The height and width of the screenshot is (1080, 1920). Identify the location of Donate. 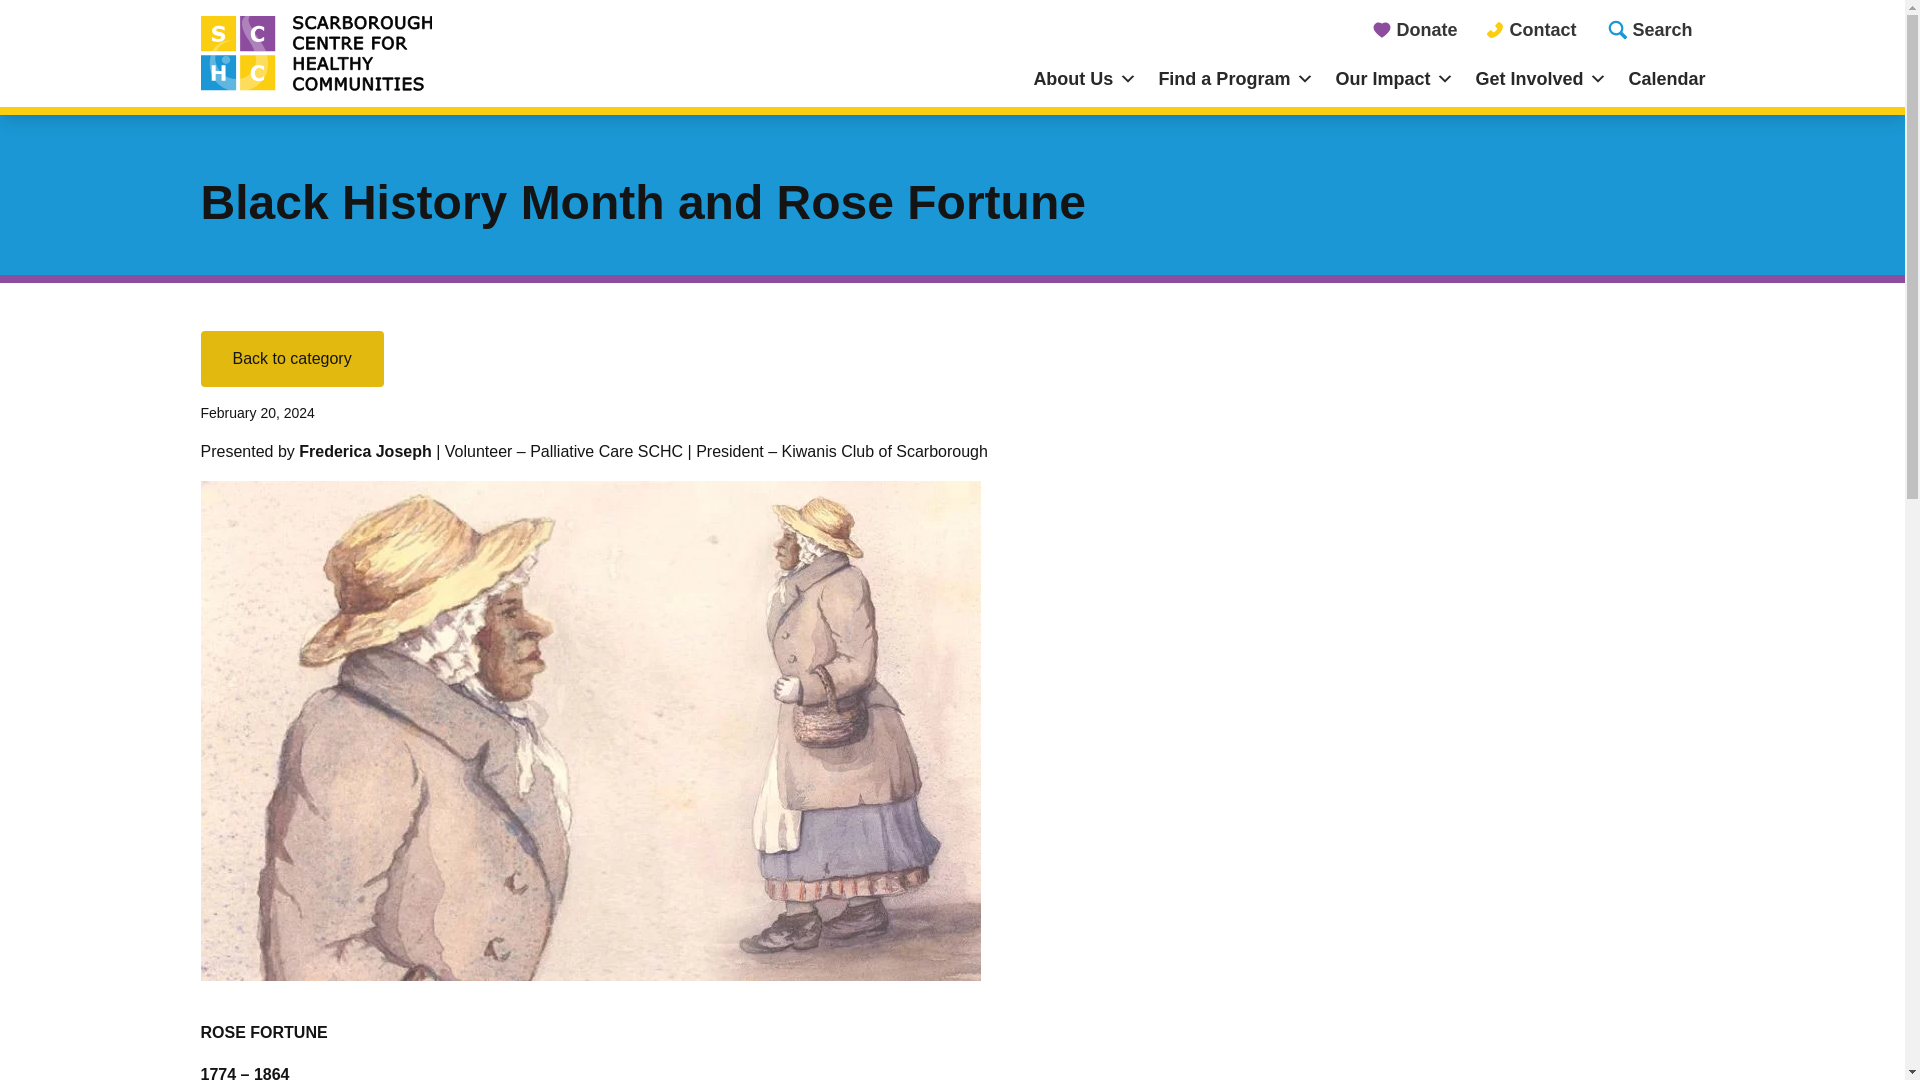
(1414, 29).